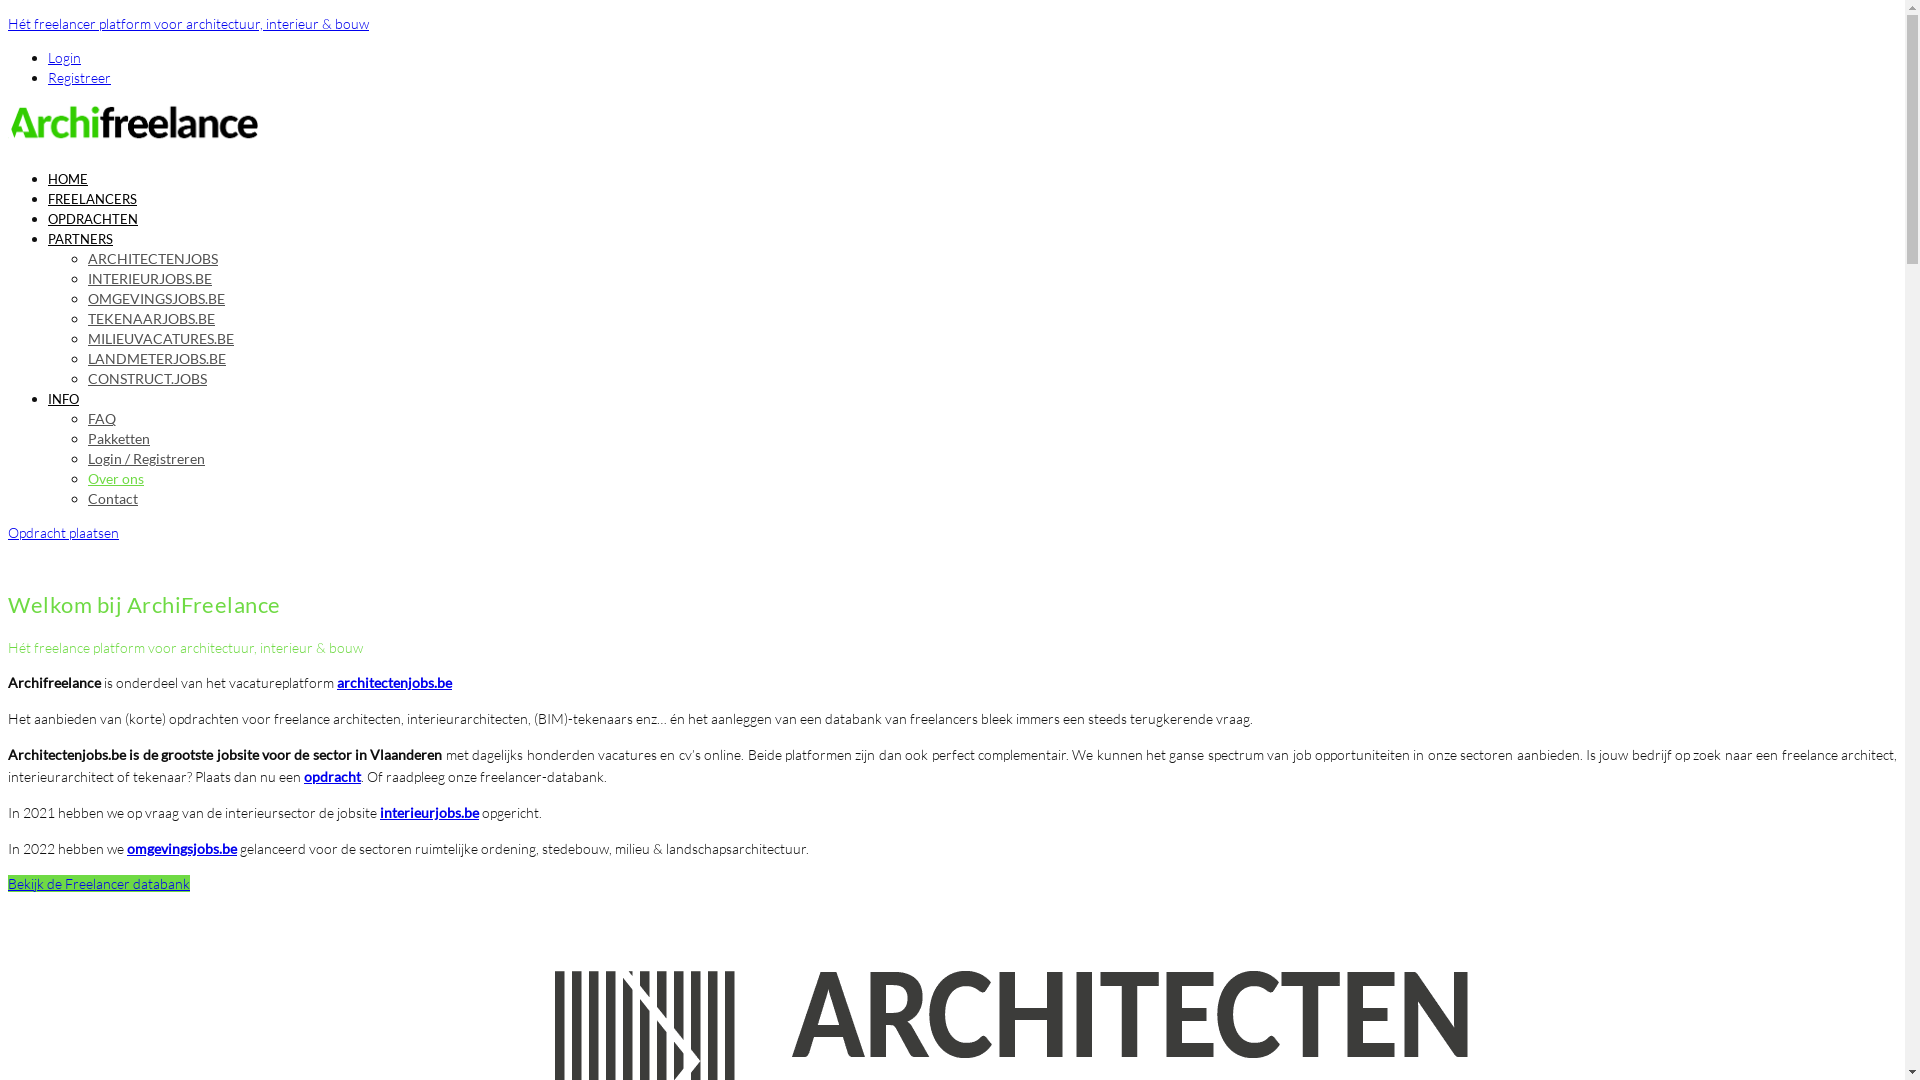  I want to click on archifreelance, so click(133, 144).